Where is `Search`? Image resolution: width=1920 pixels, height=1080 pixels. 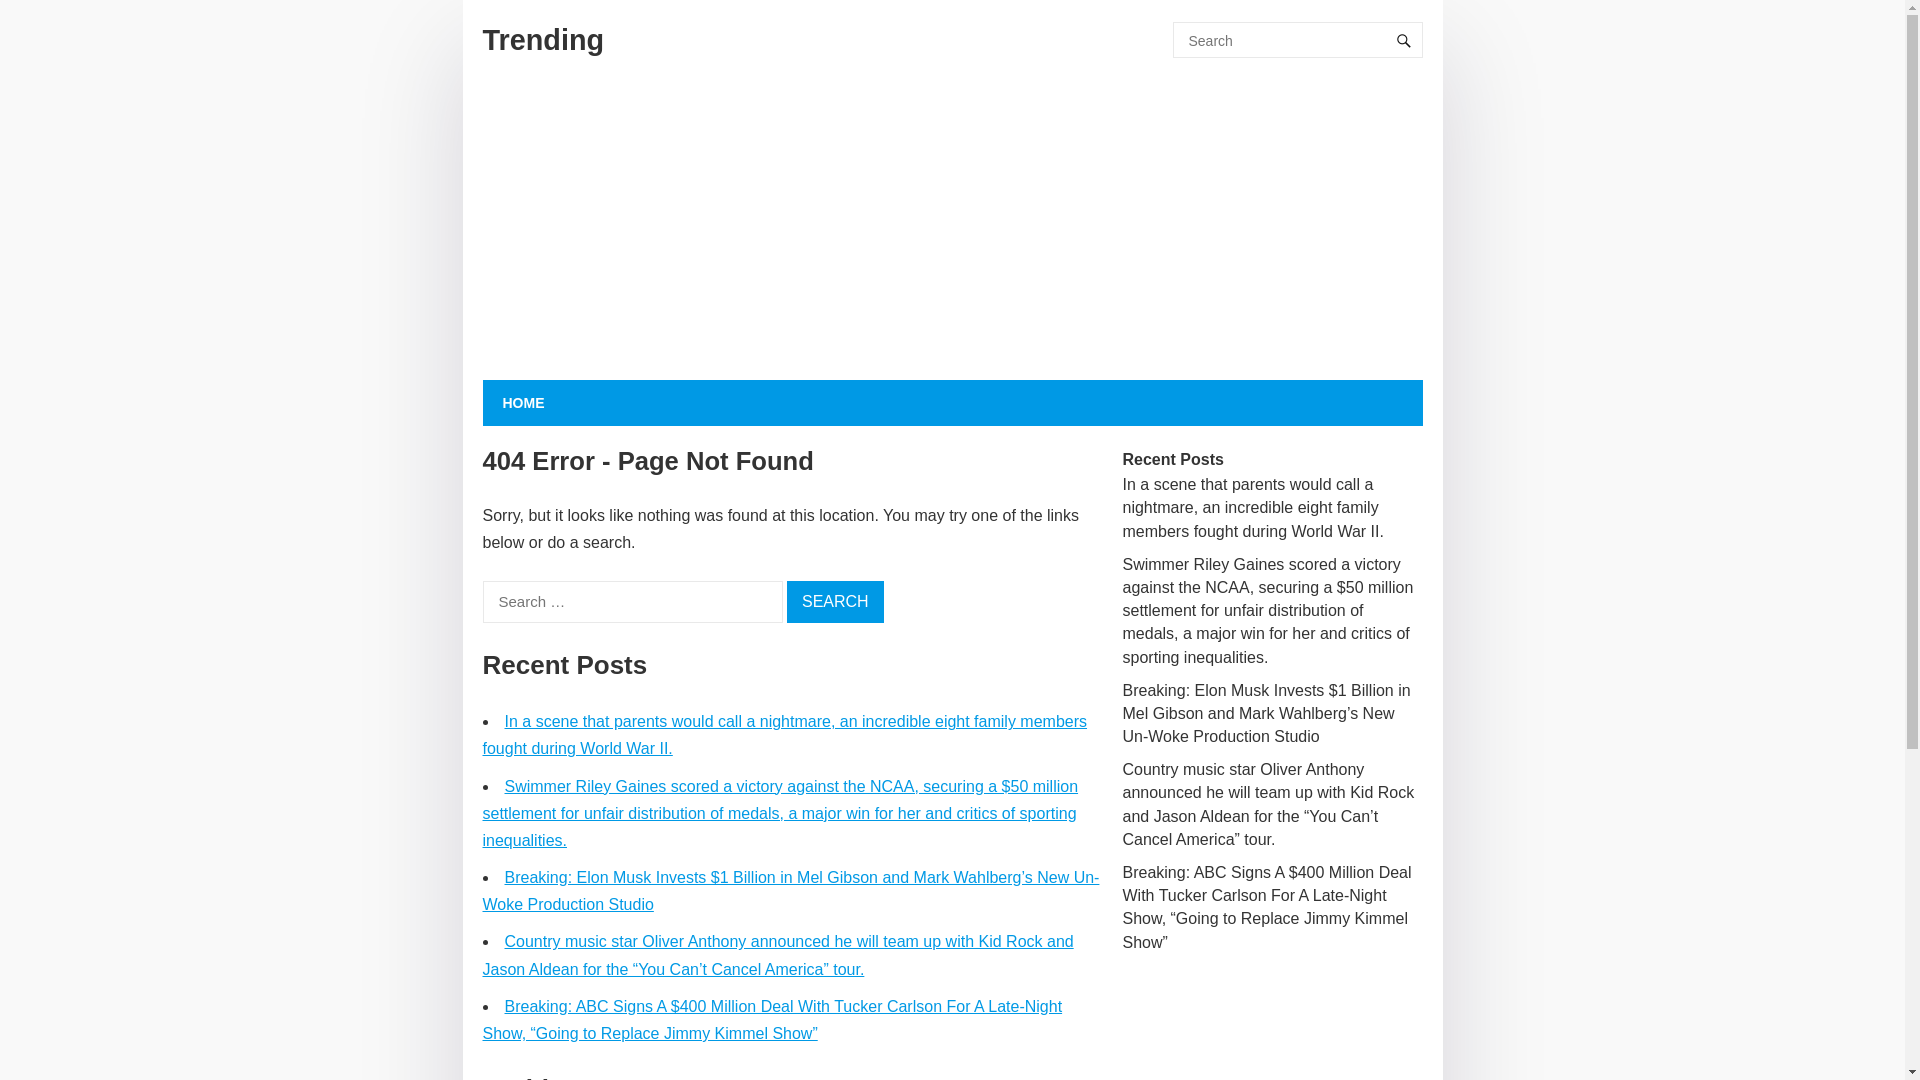
Search is located at coordinates (835, 602).